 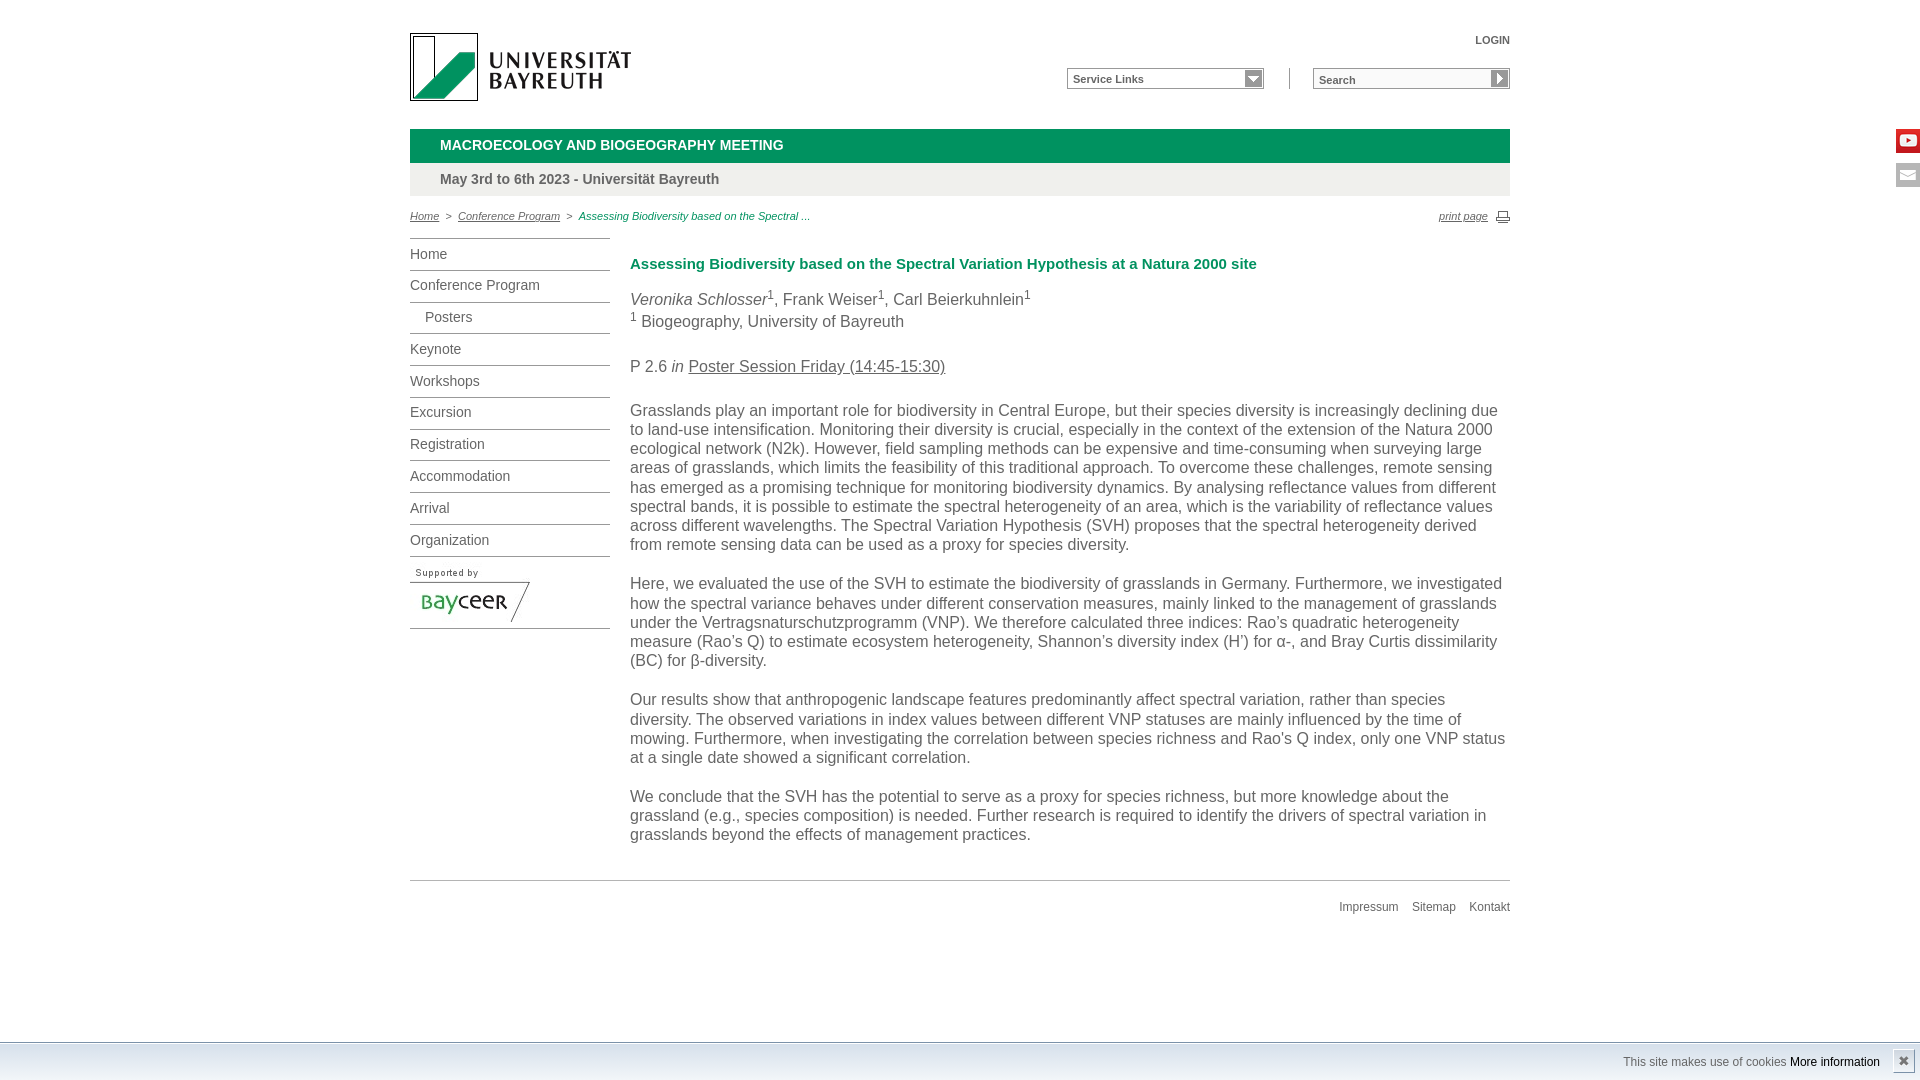 I want to click on Keynote, so click(x=510, y=348).